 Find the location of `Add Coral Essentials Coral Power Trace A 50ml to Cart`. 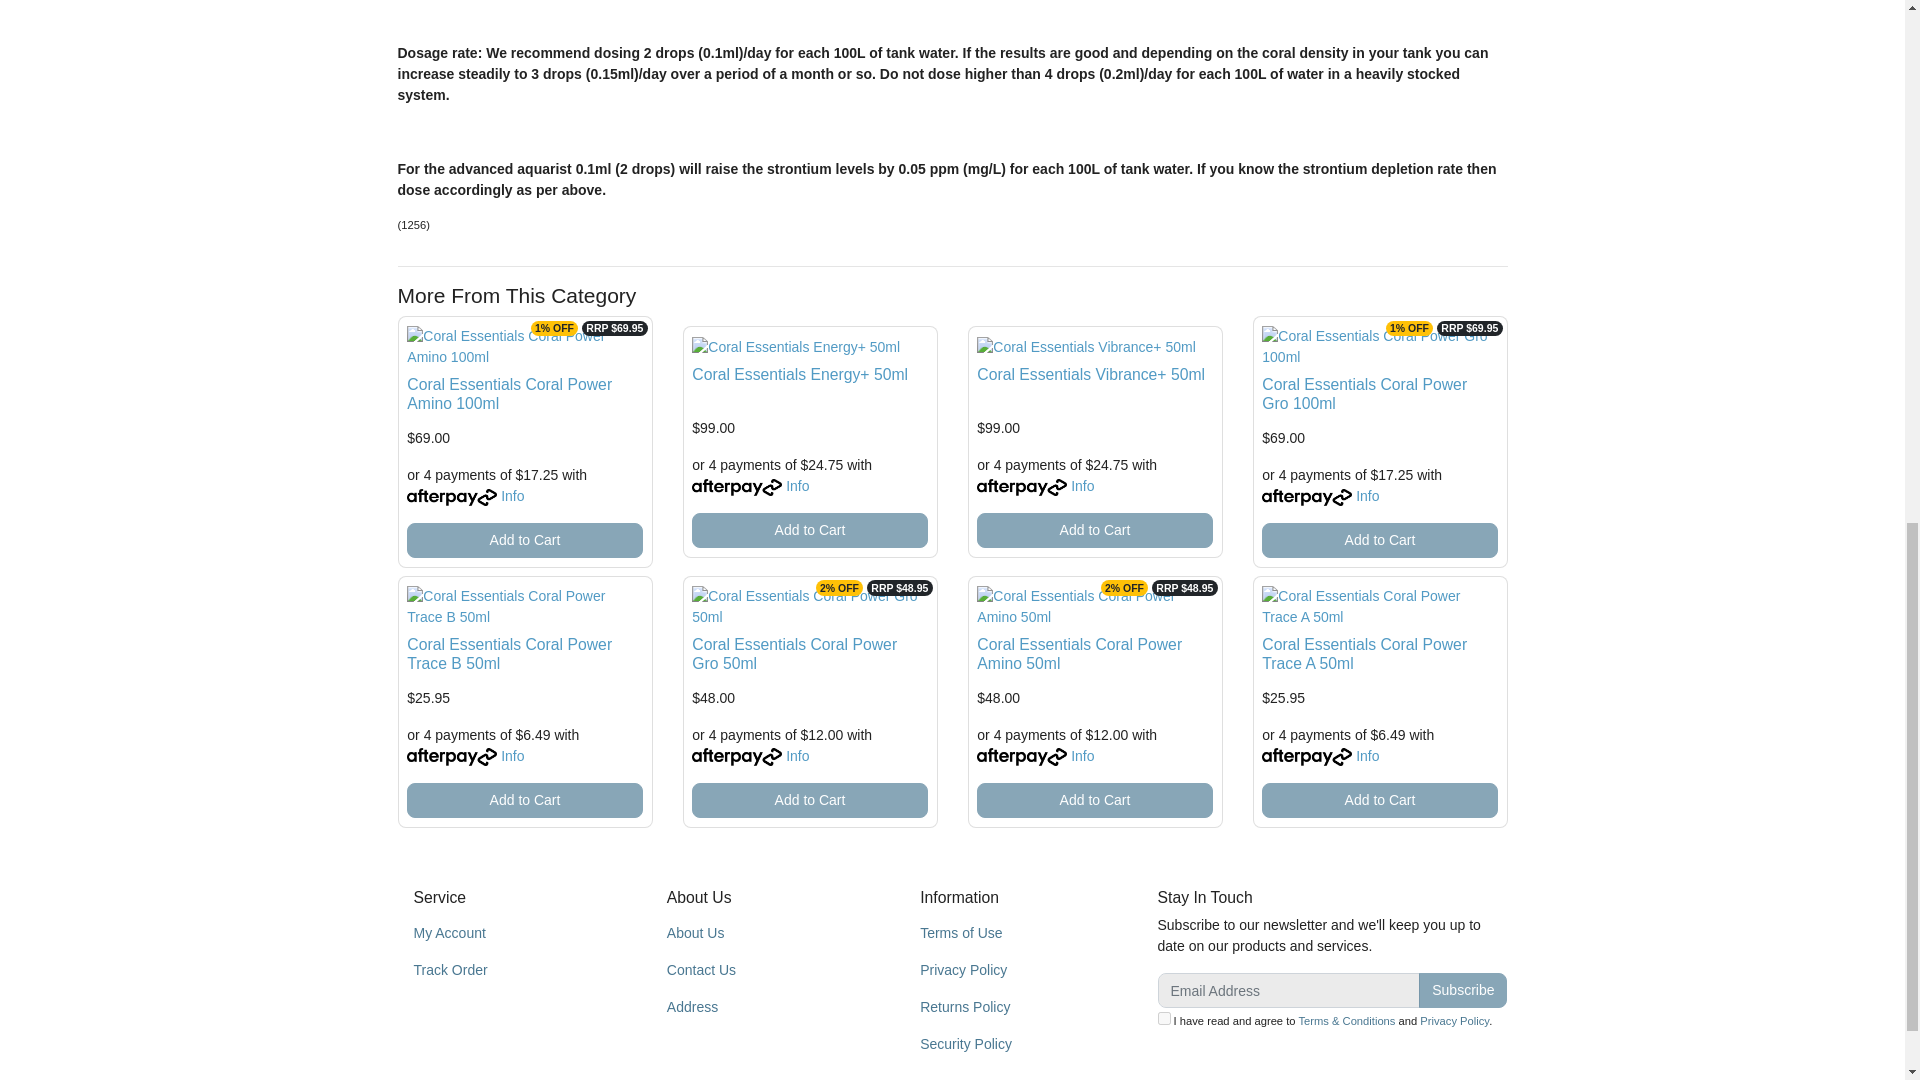

Add Coral Essentials Coral Power Trace A 50ml to Cart is located at coordinates (1379, 800).